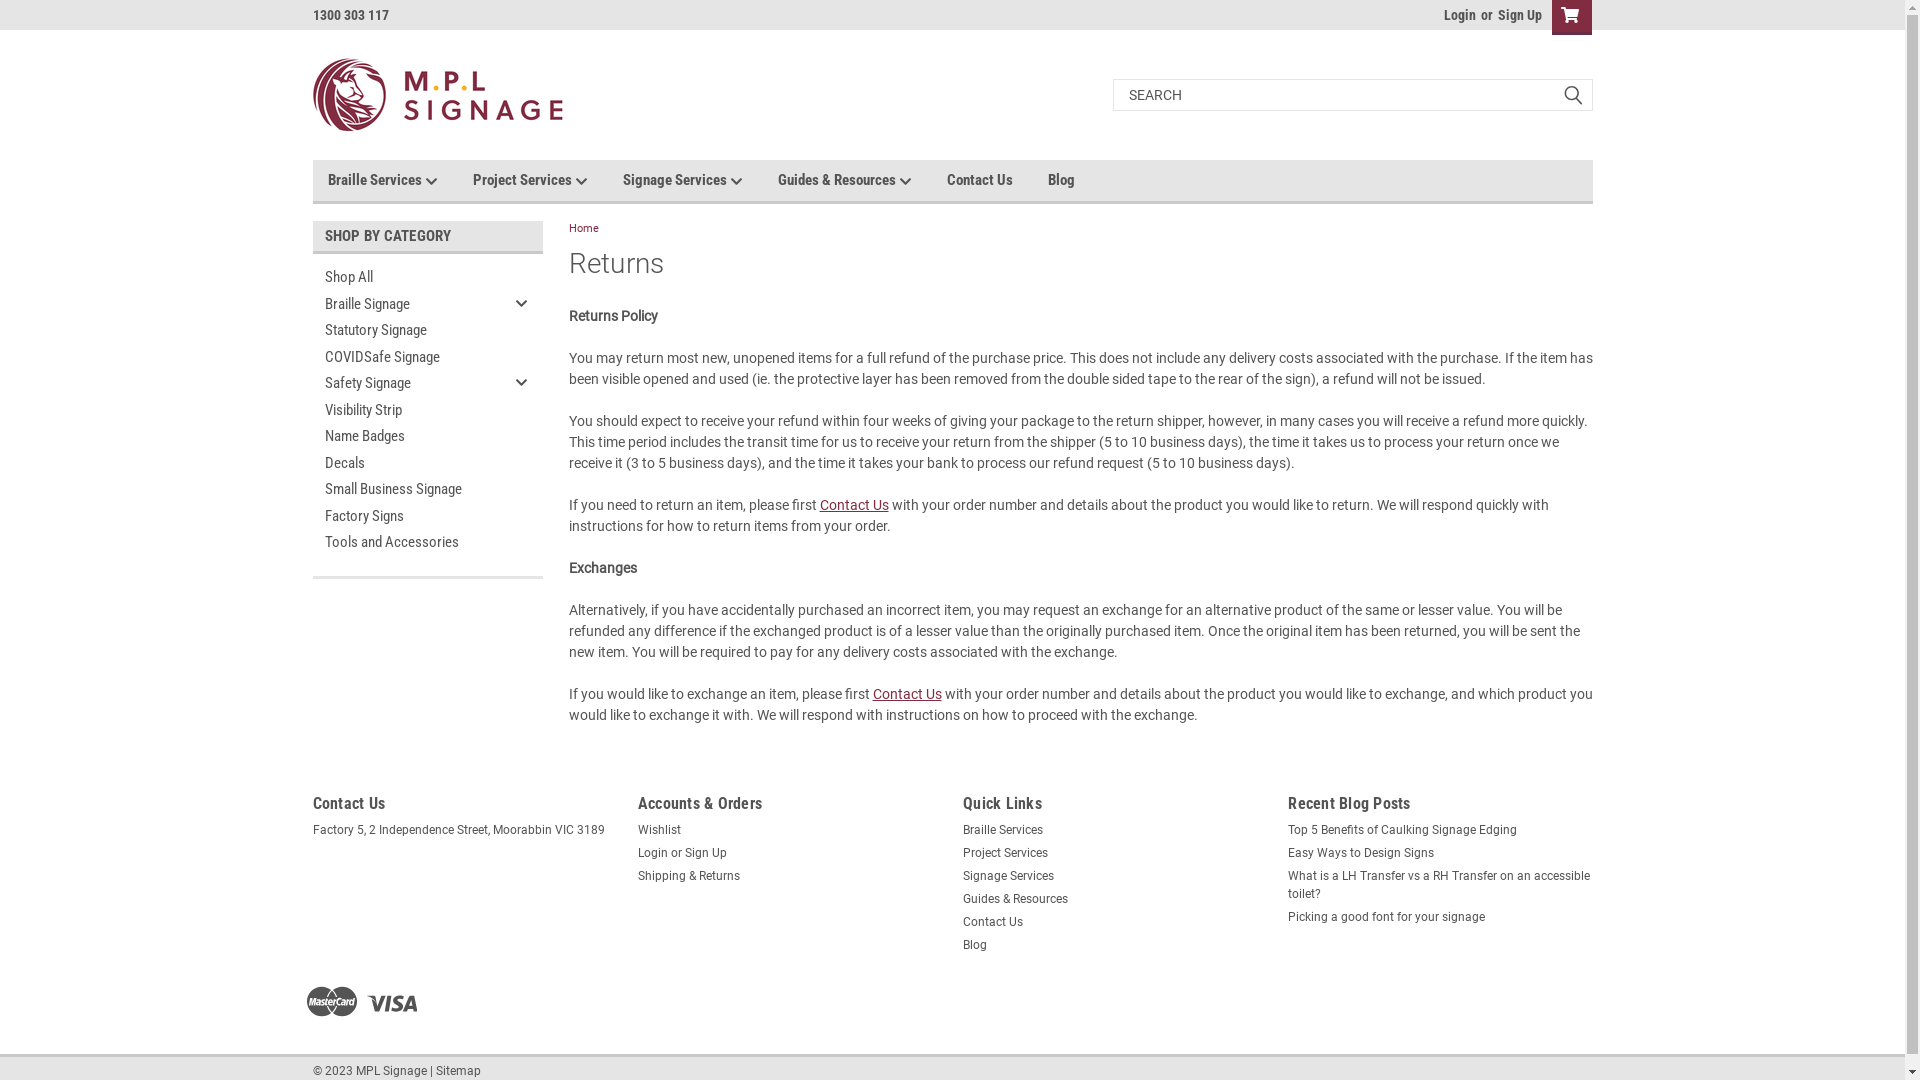  I want to click on Factory Signs, so click(410, 516).